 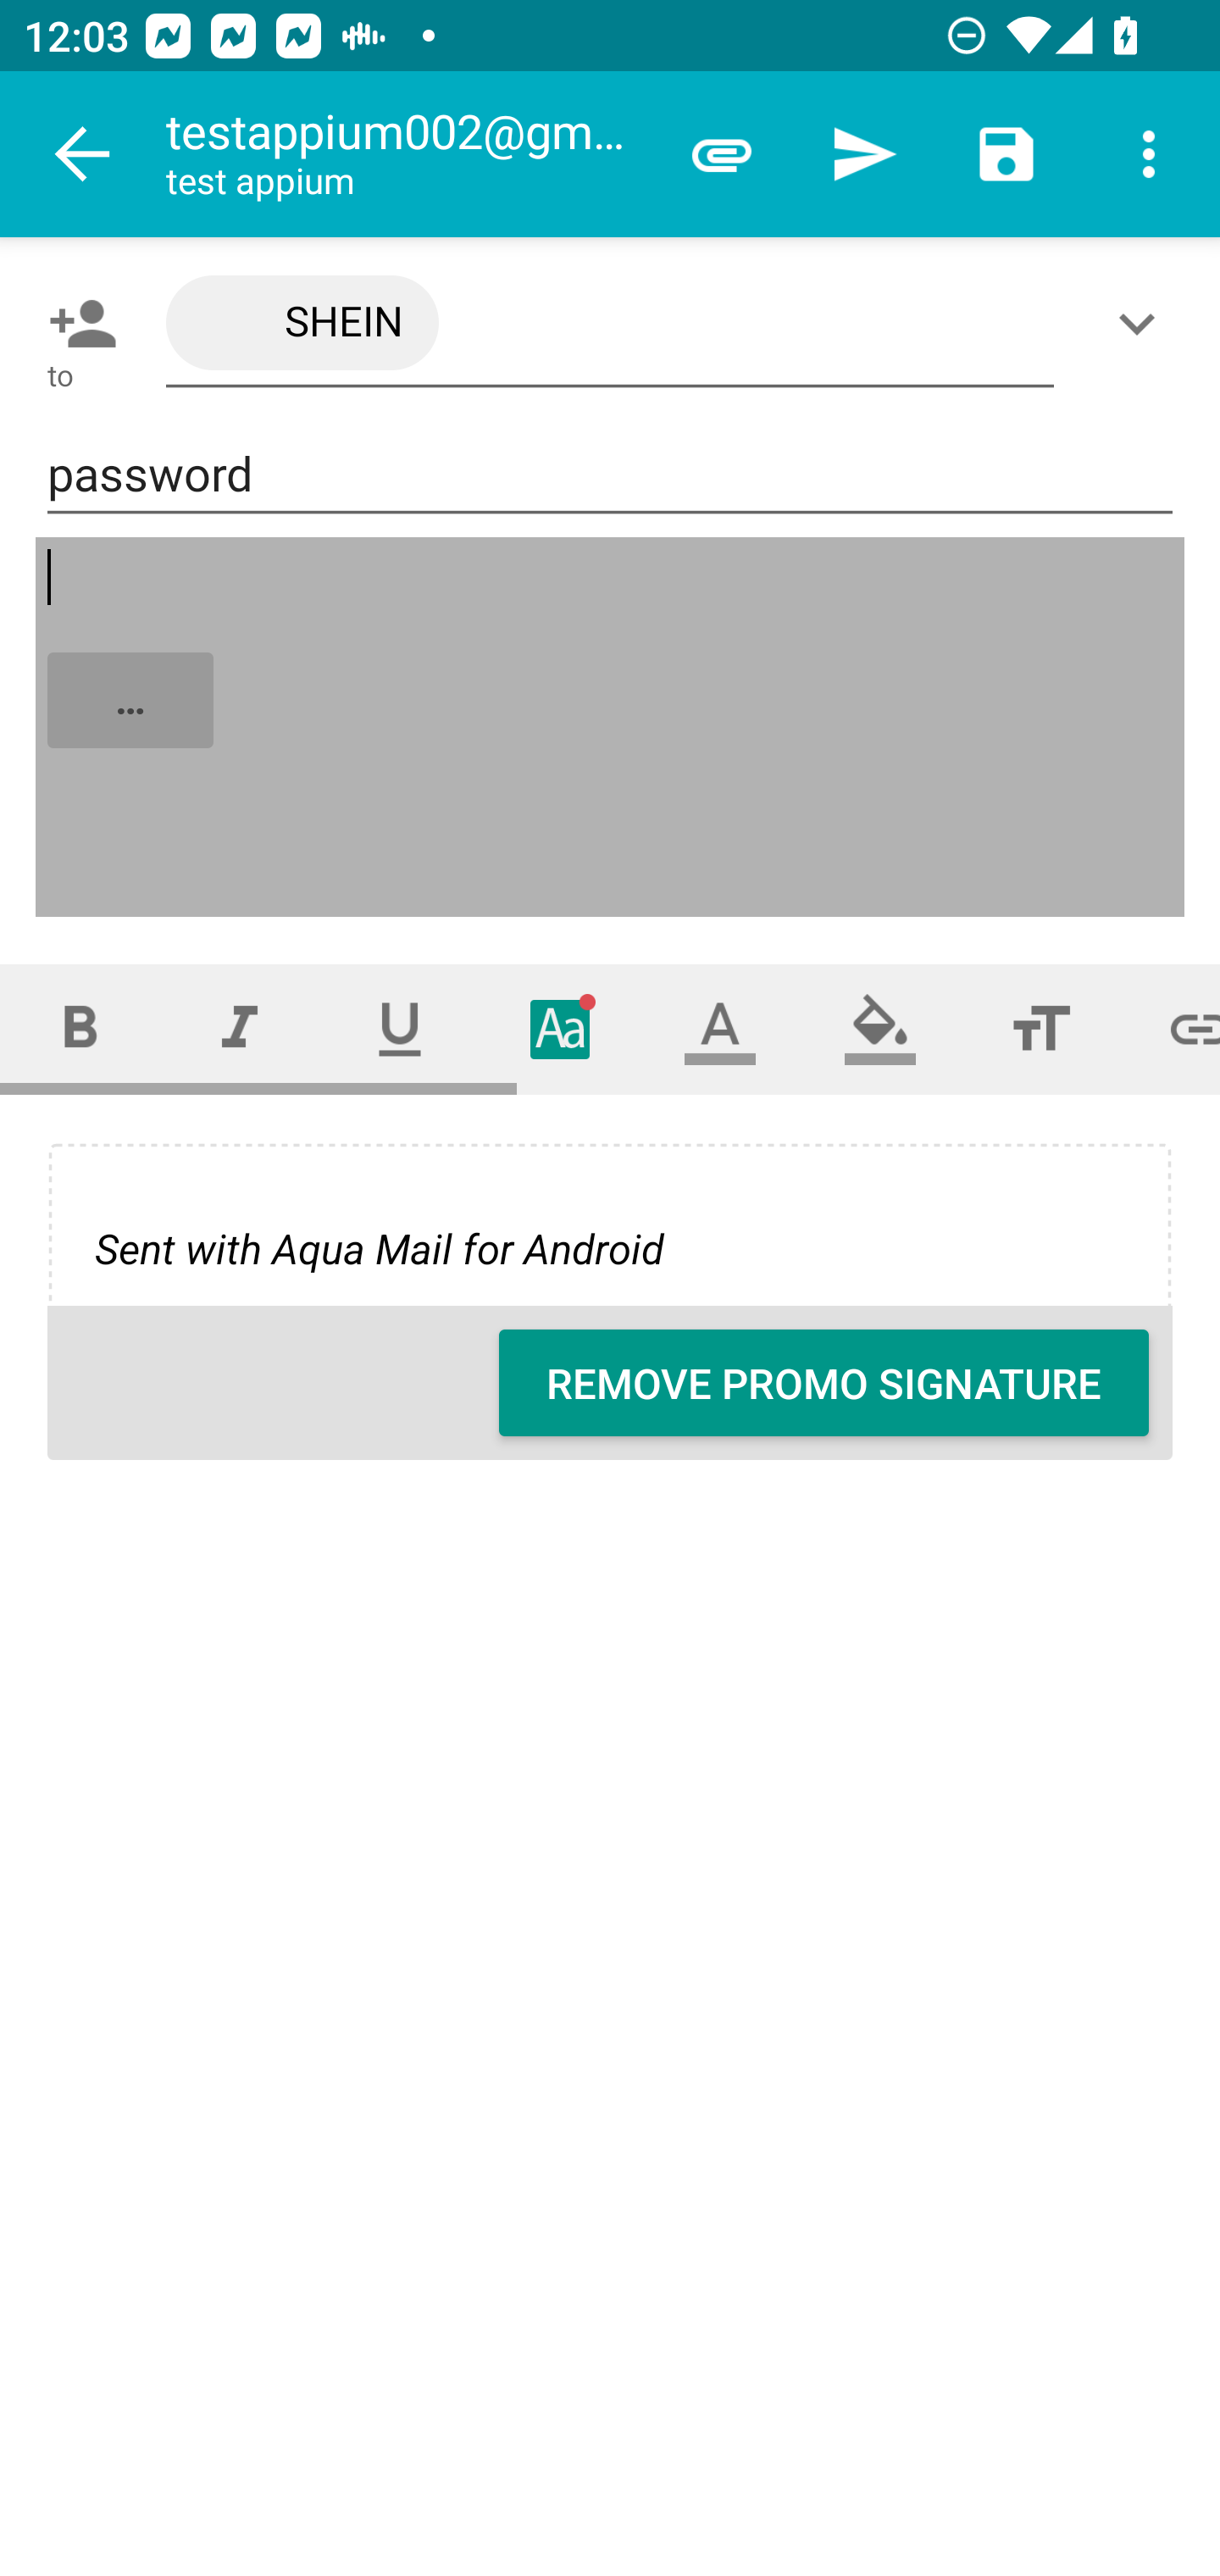 What do you see at coordinates (610, 324) in the screenshot?
I see `SHEIN <info@news.us.shein.com>, ` at bounding box center [610, 324].